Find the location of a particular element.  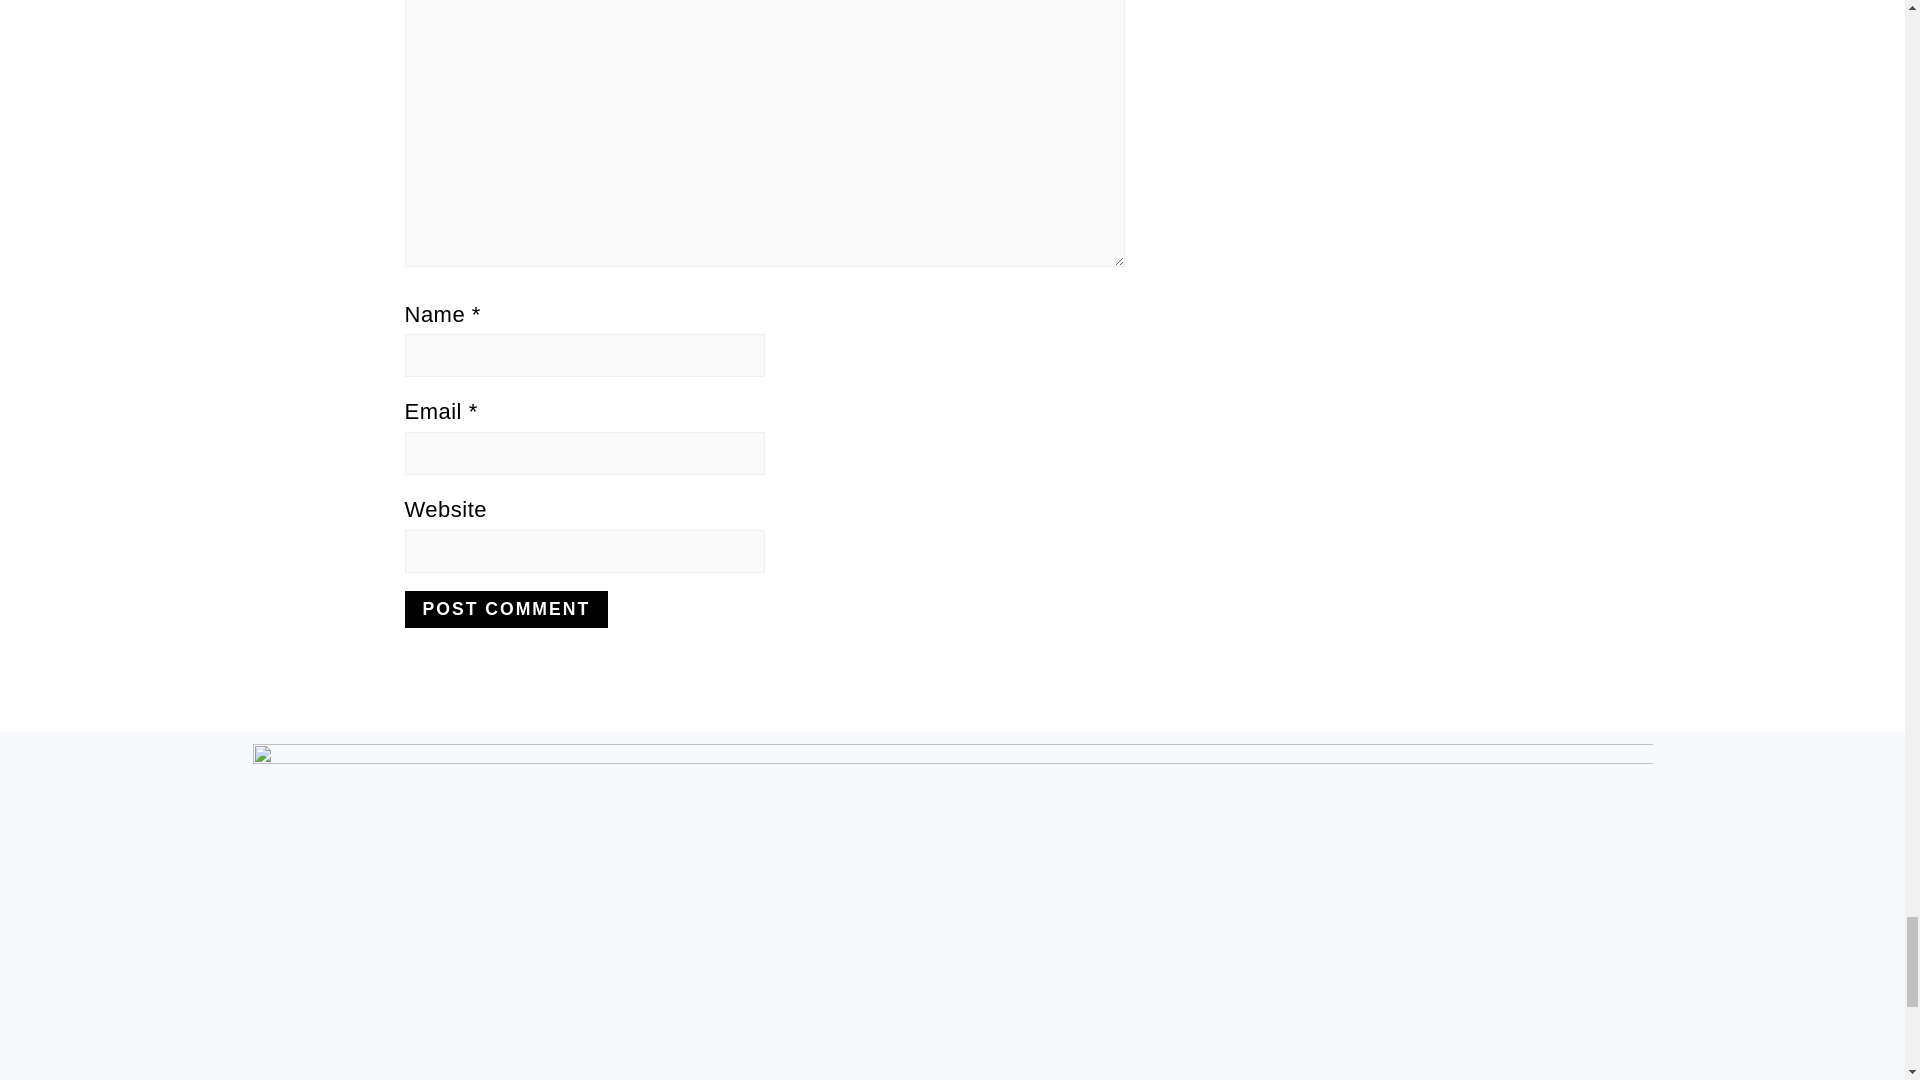

Post Comment is located at coordinates (506, 608).